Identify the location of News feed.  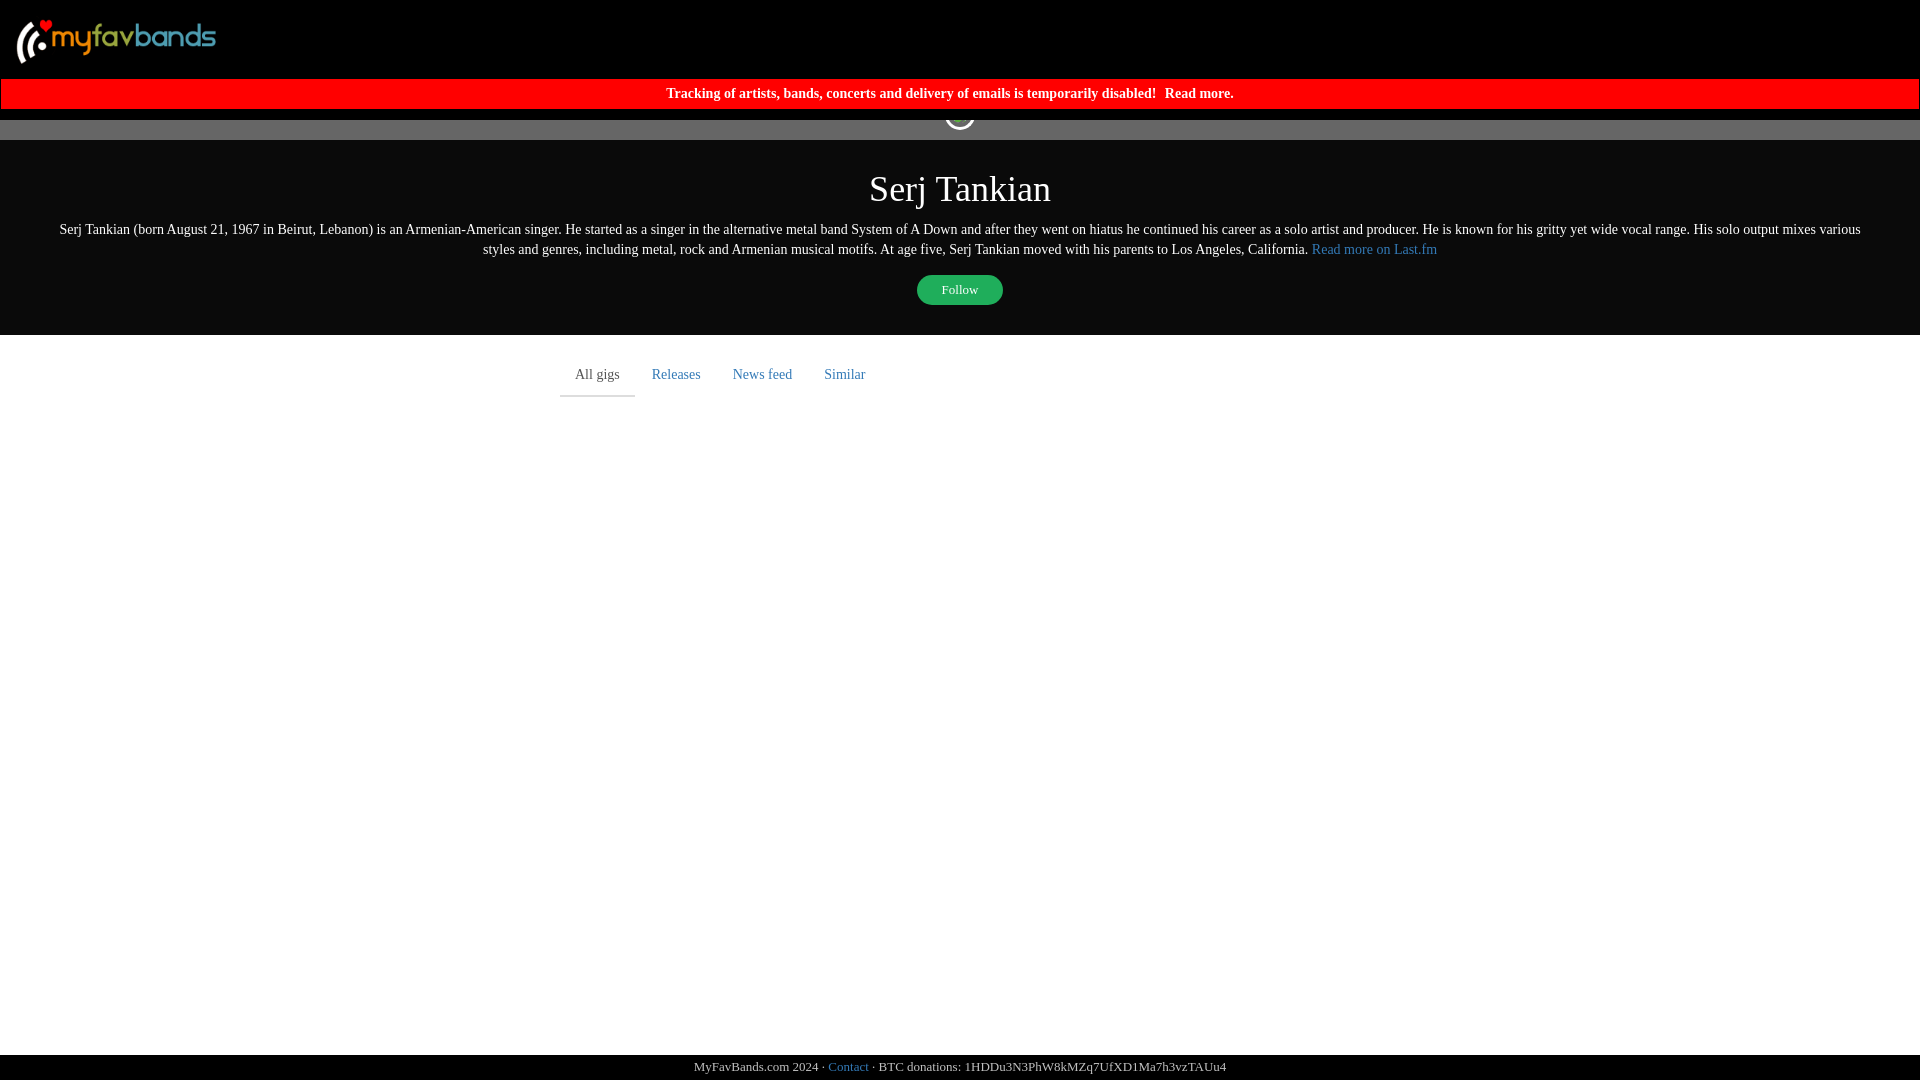
(762, 375).